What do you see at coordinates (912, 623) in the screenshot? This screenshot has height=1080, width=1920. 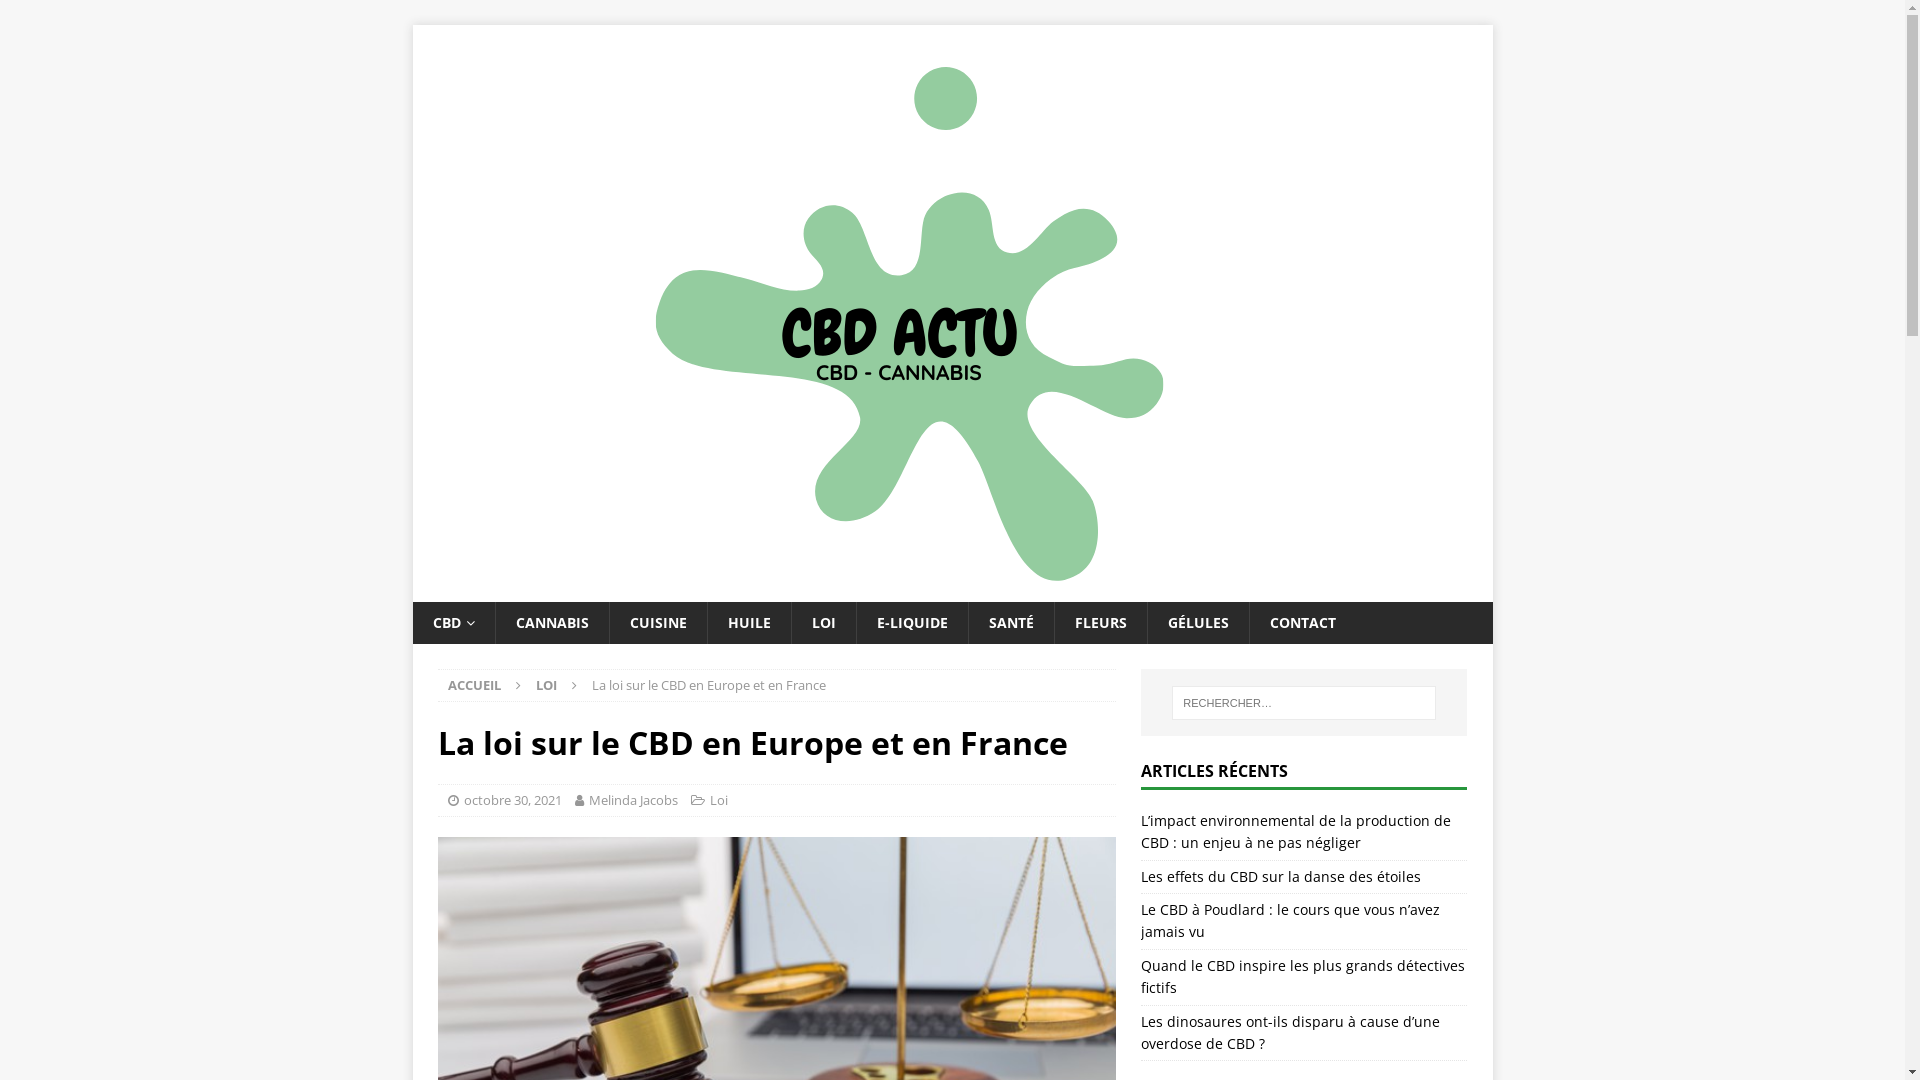 I see `E-LIQUIDE` at bounding box center [912, 623].